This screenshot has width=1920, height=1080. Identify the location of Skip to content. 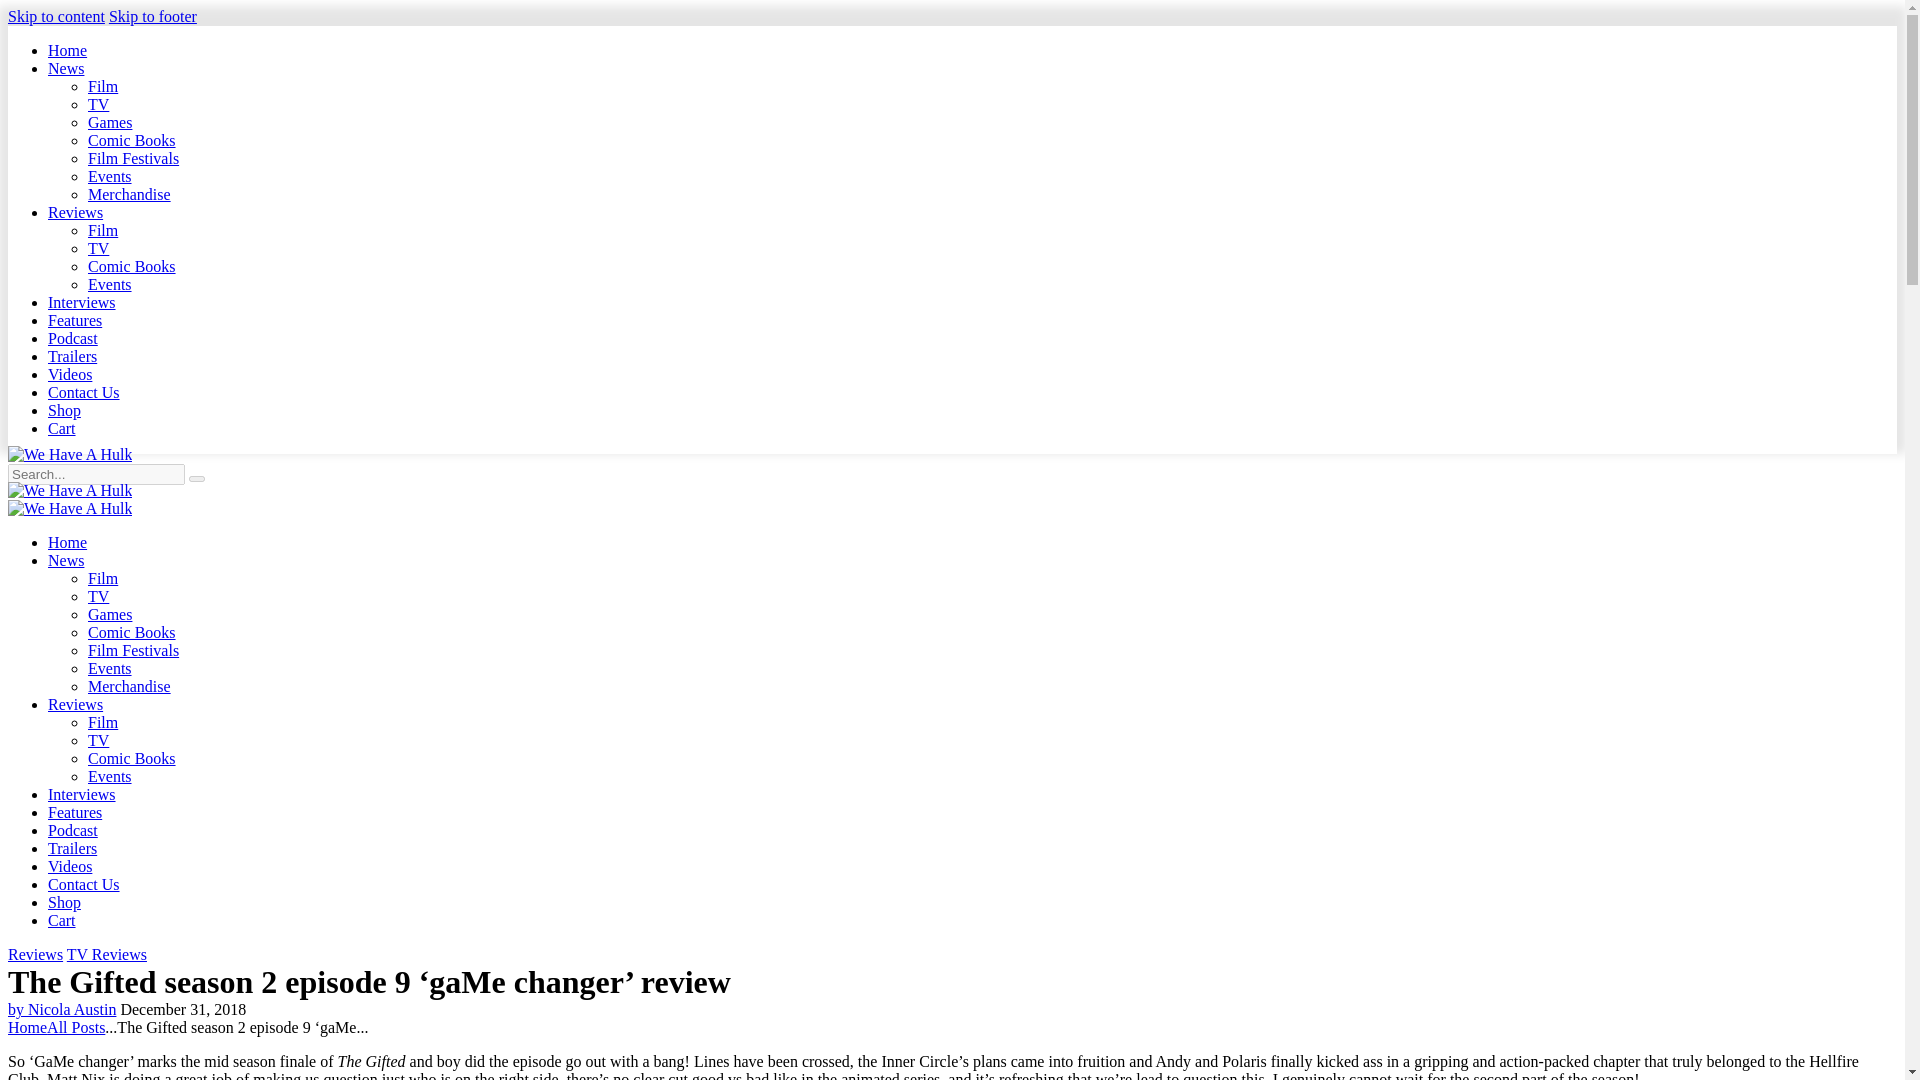
(56, 16).